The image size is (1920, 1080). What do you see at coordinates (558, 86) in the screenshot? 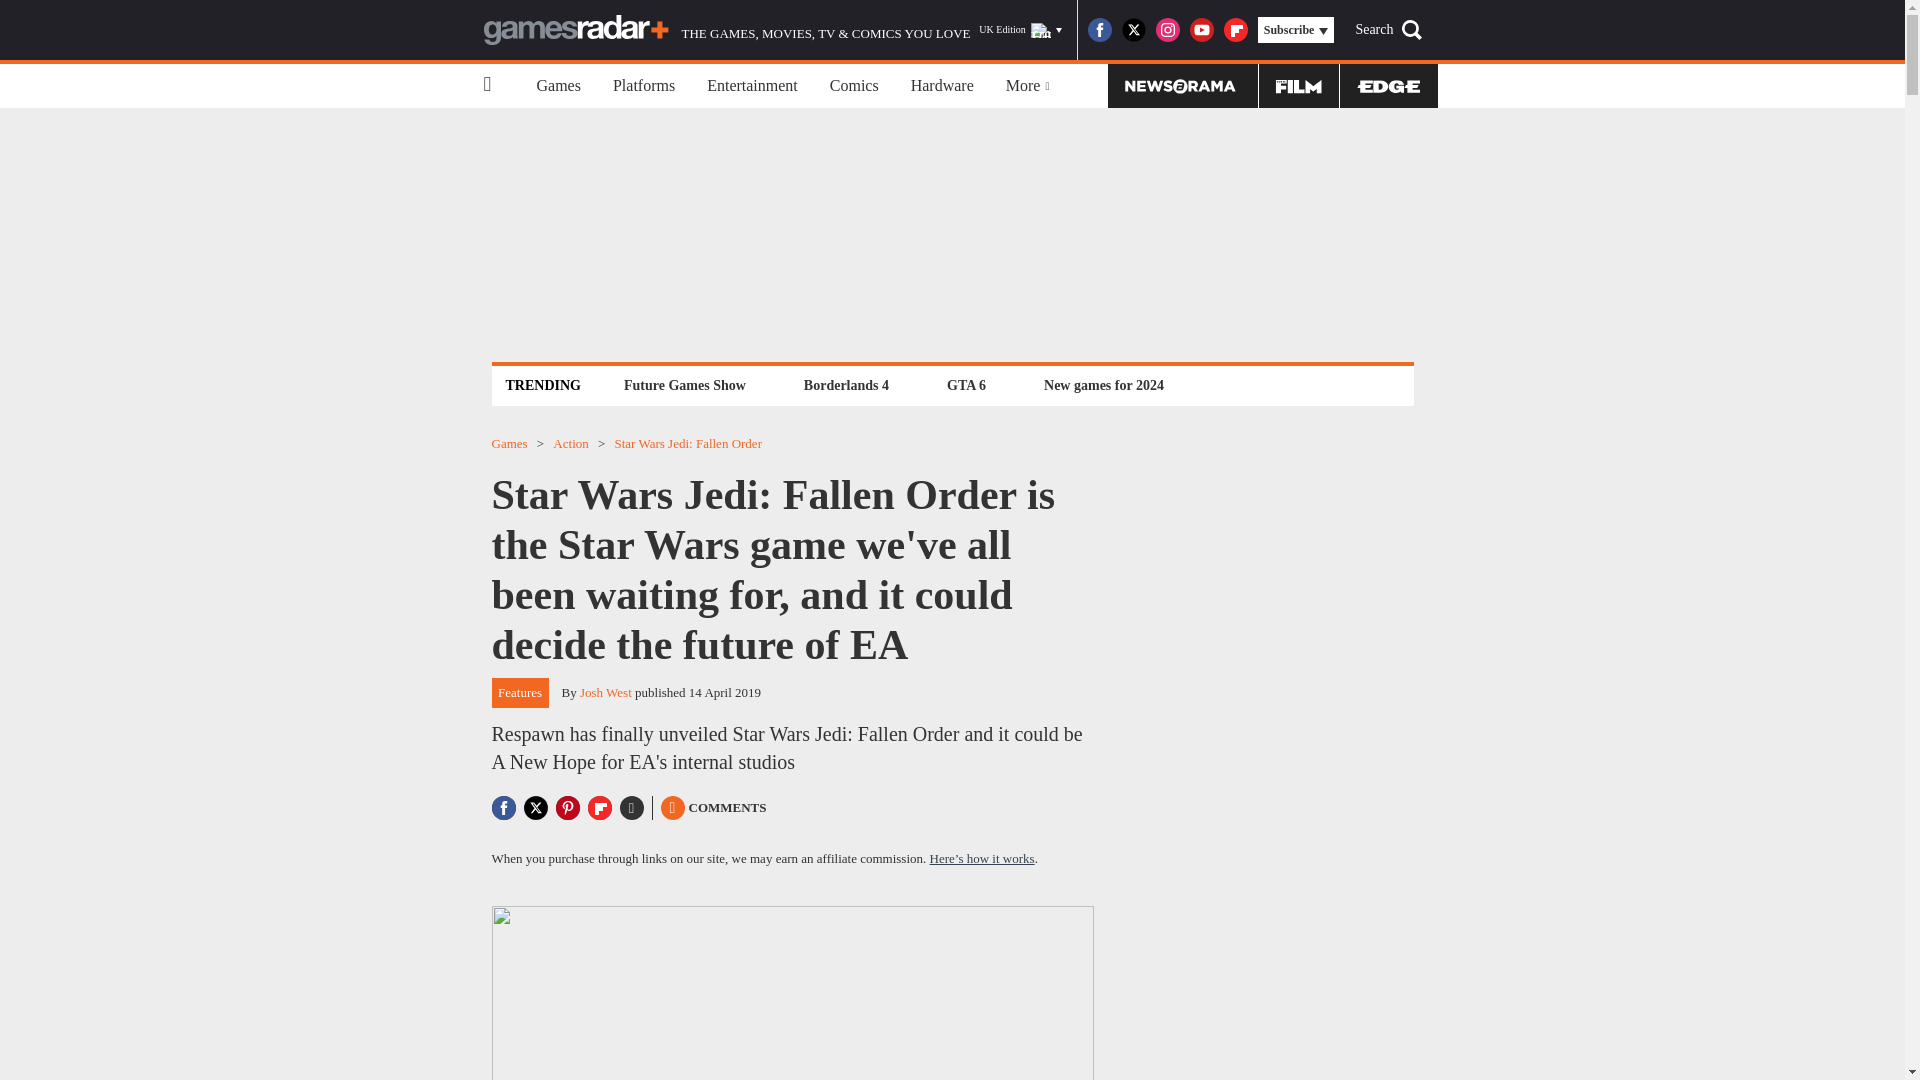
I see `Games` at bounding box center [558, 86].